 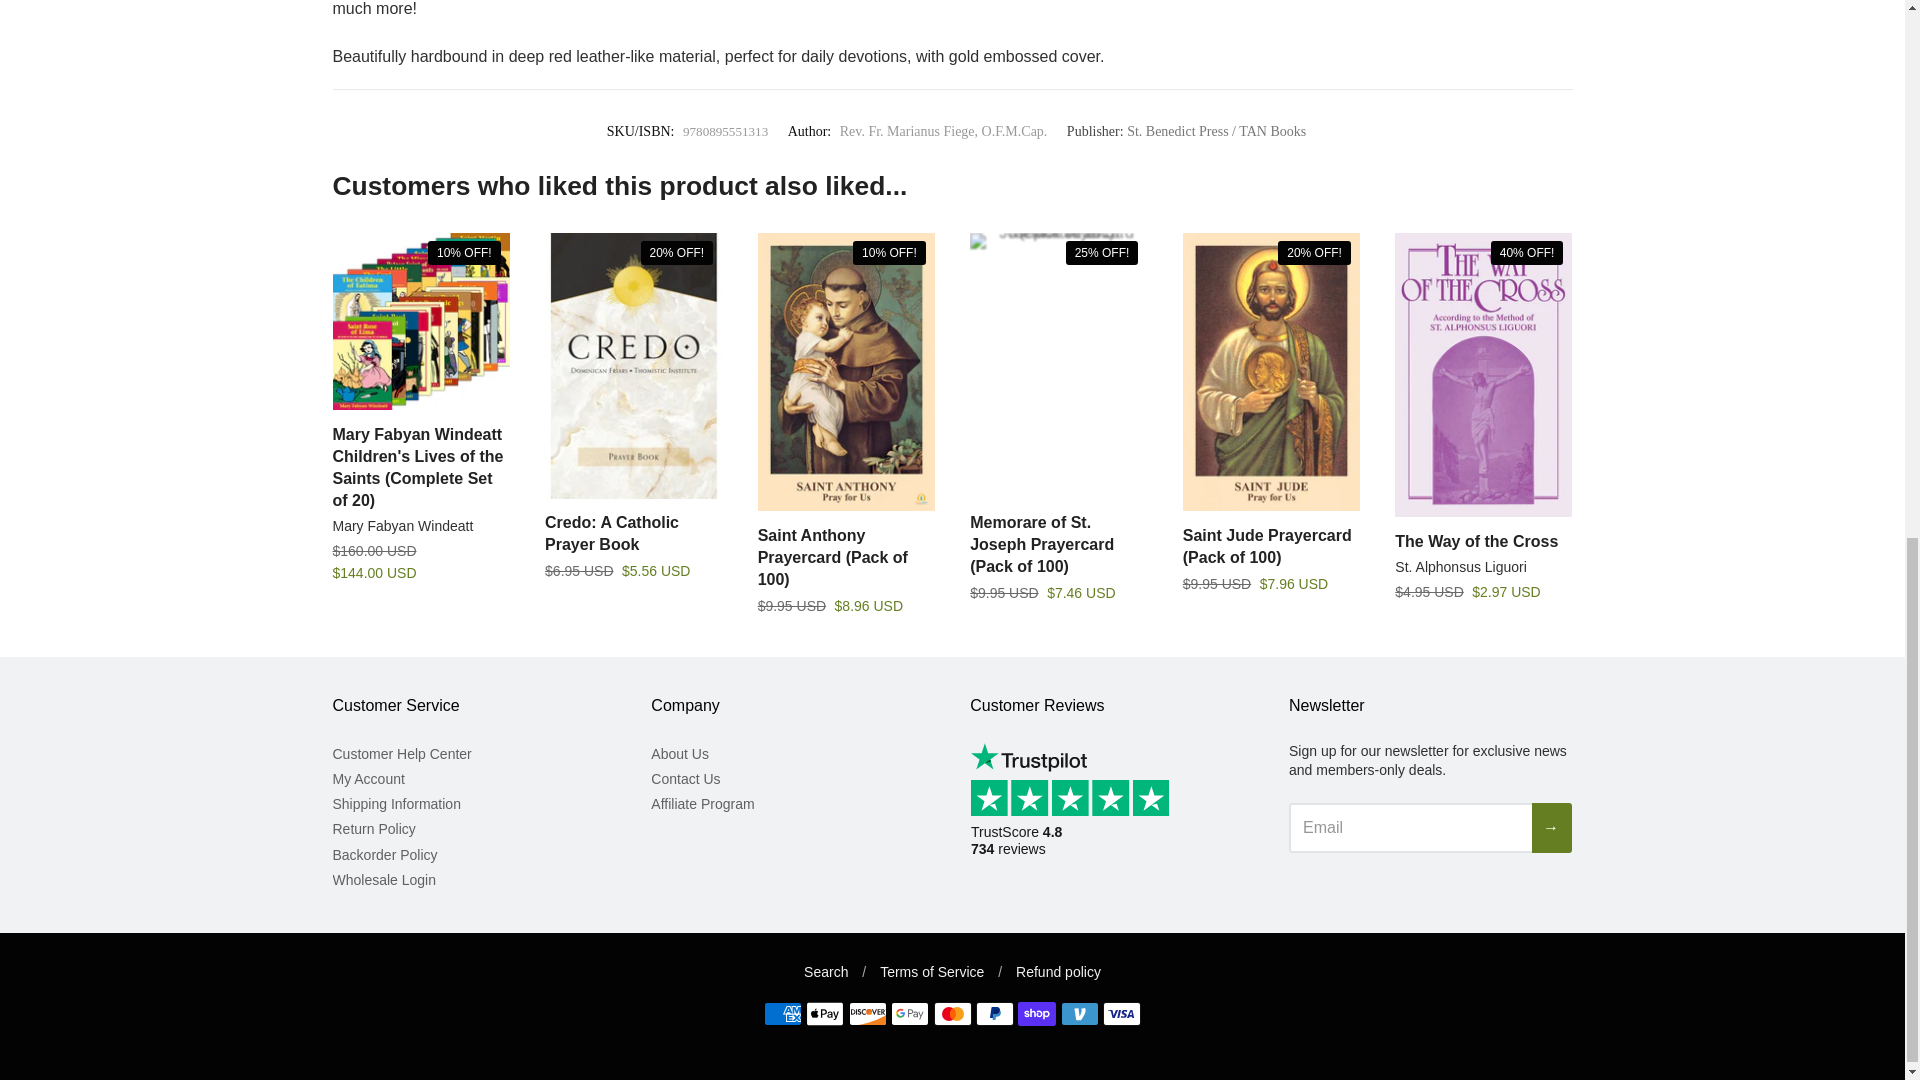 What do you see at coordinates (1076, 816) in the screenshot?
I see `Customer reviews powered by Trustpilot` at bounding box center [1076, 816].